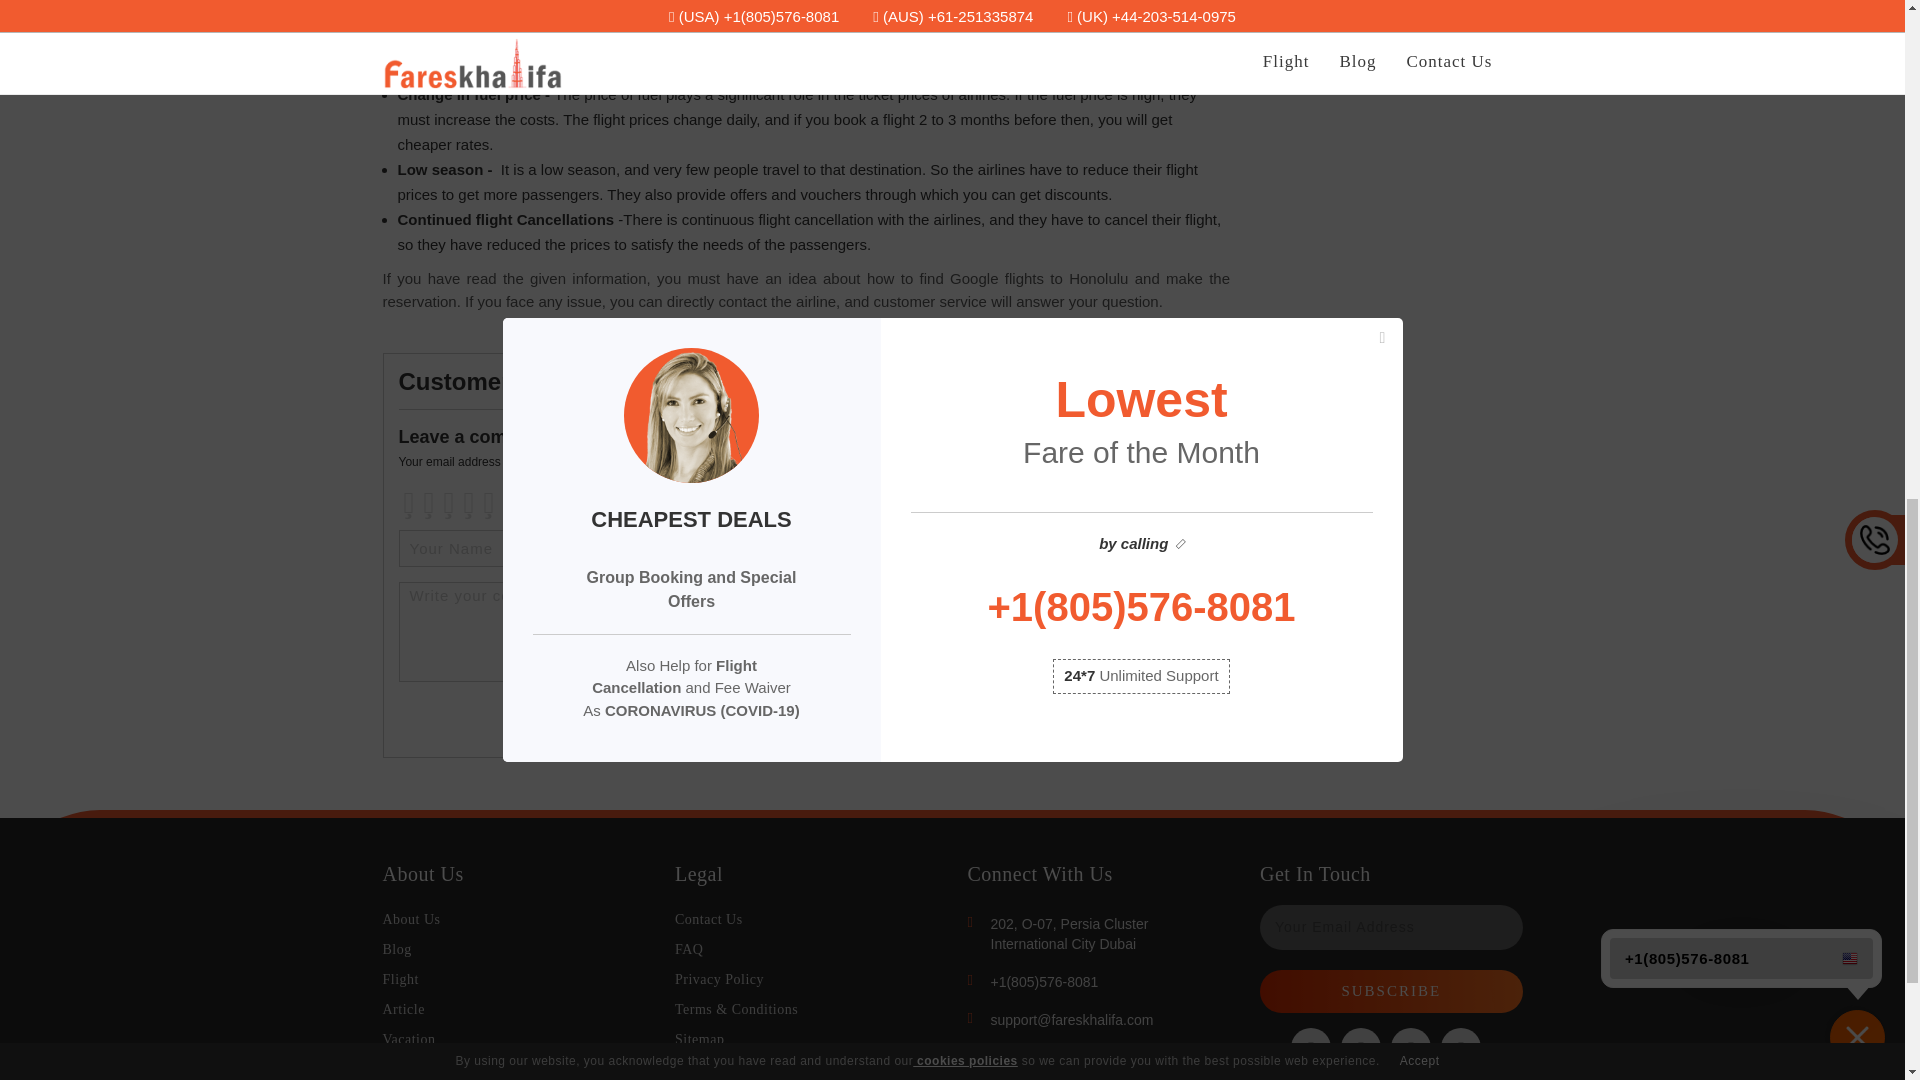 Image resolution: width=1920 pixels, height=1080 pixels. Describe the element at coordinates (1165, 718) in the screenshot. I see `Submit` at that location.